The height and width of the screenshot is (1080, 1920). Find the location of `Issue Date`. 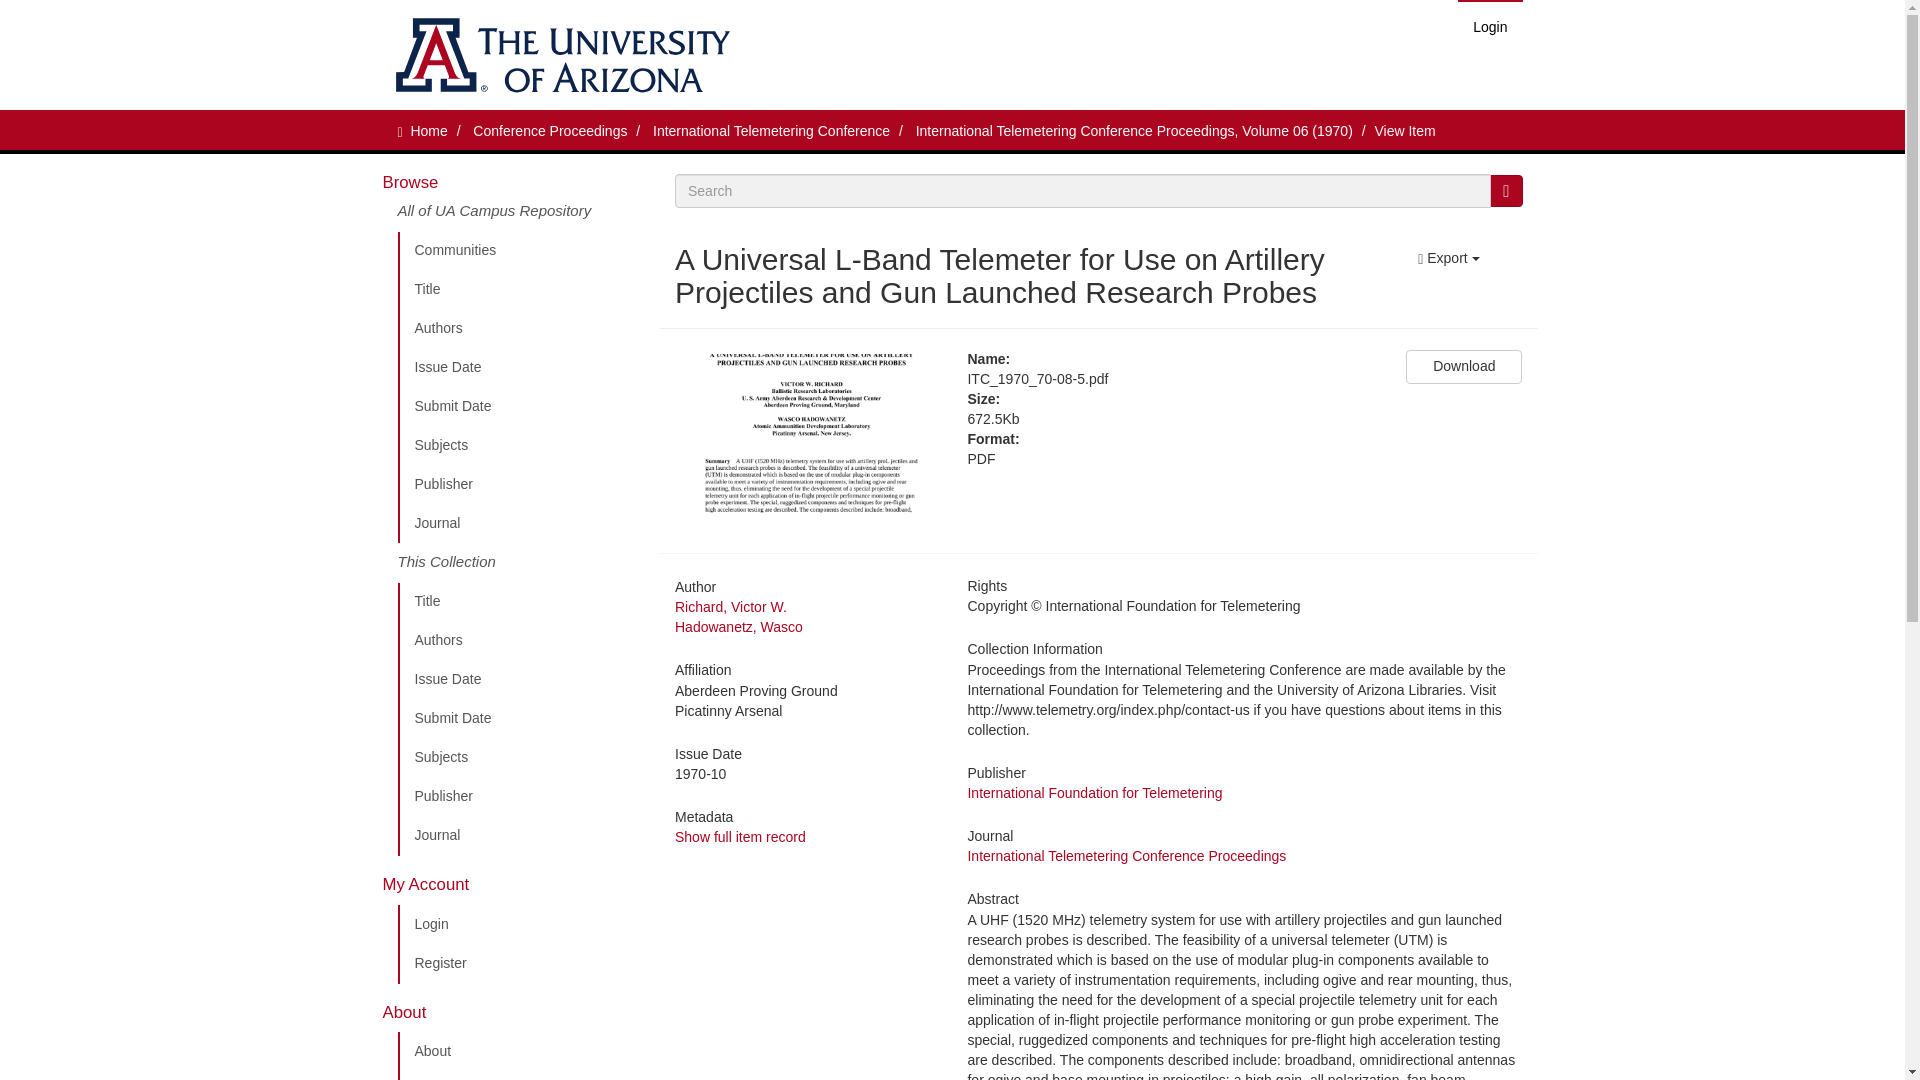

Issue Date is located at coordinates (521, 679).